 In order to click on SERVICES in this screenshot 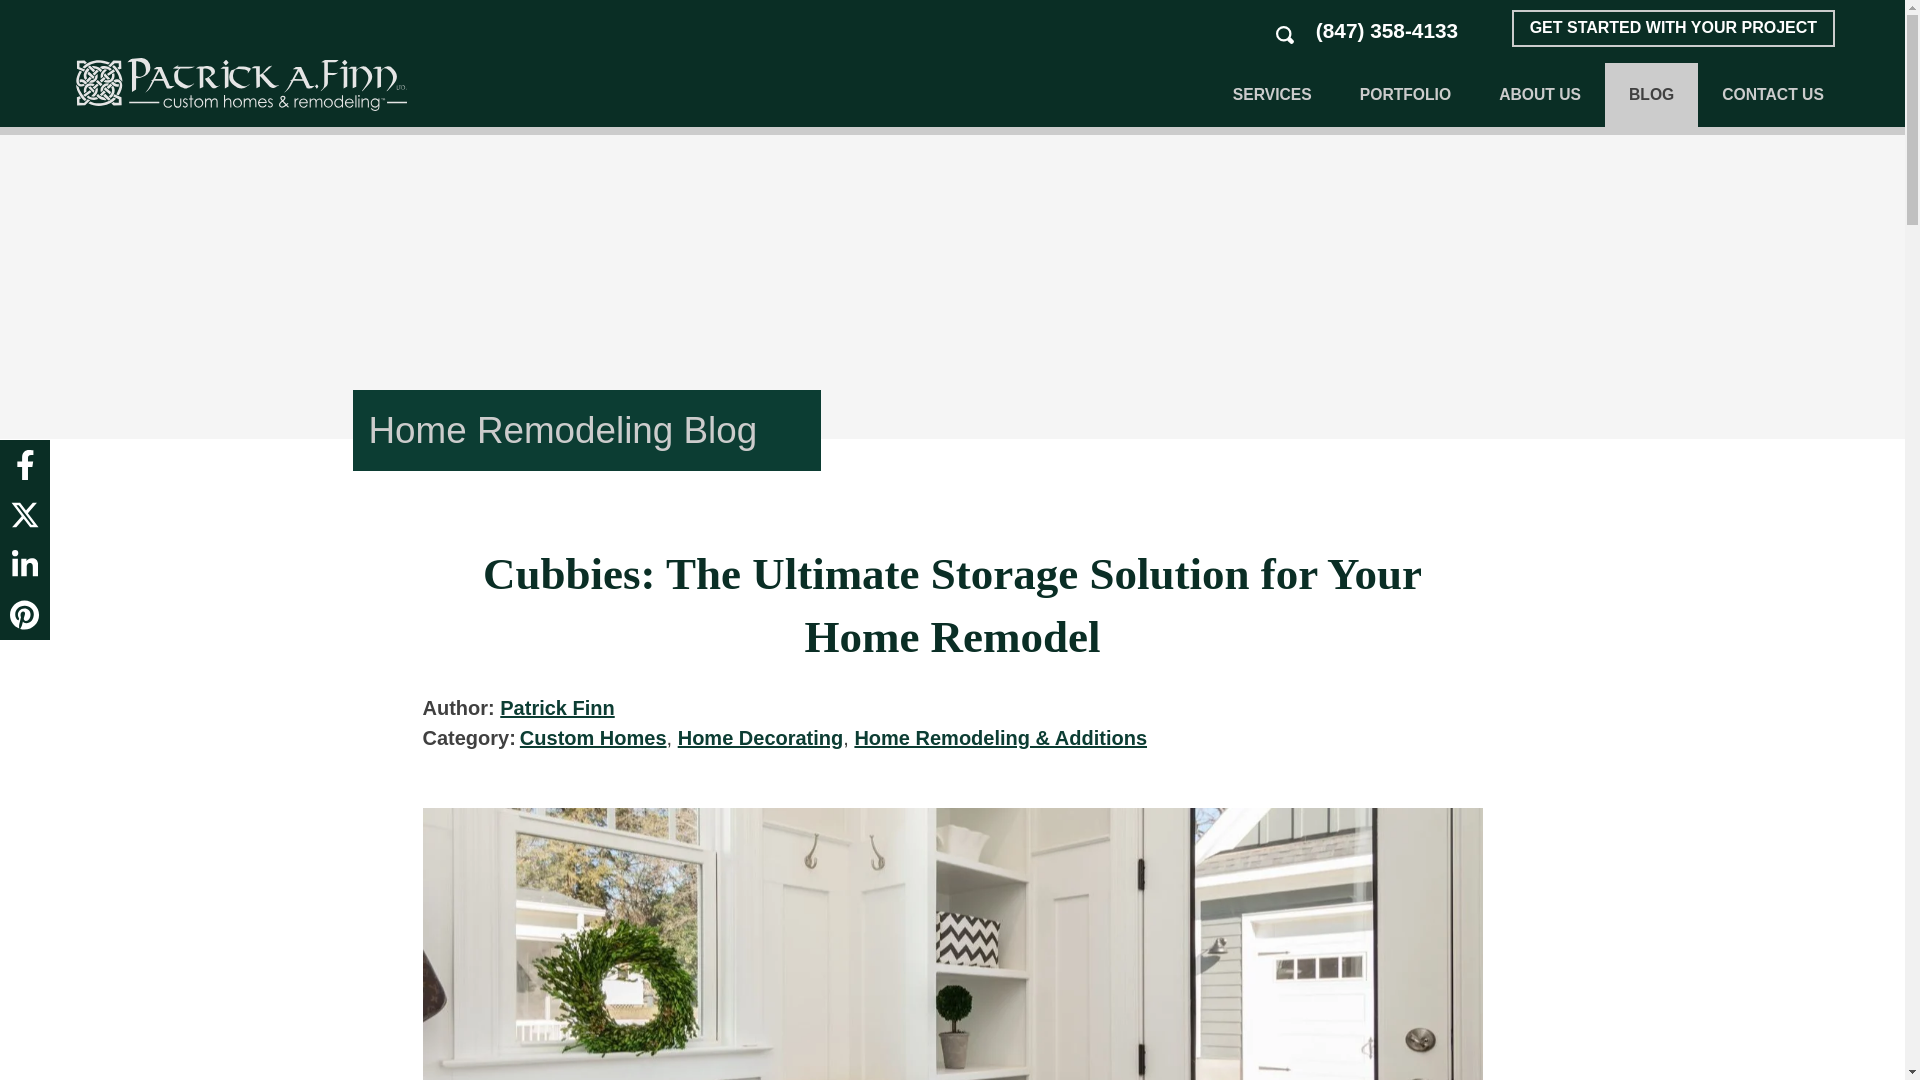, I will do `click(1272, 94)`.